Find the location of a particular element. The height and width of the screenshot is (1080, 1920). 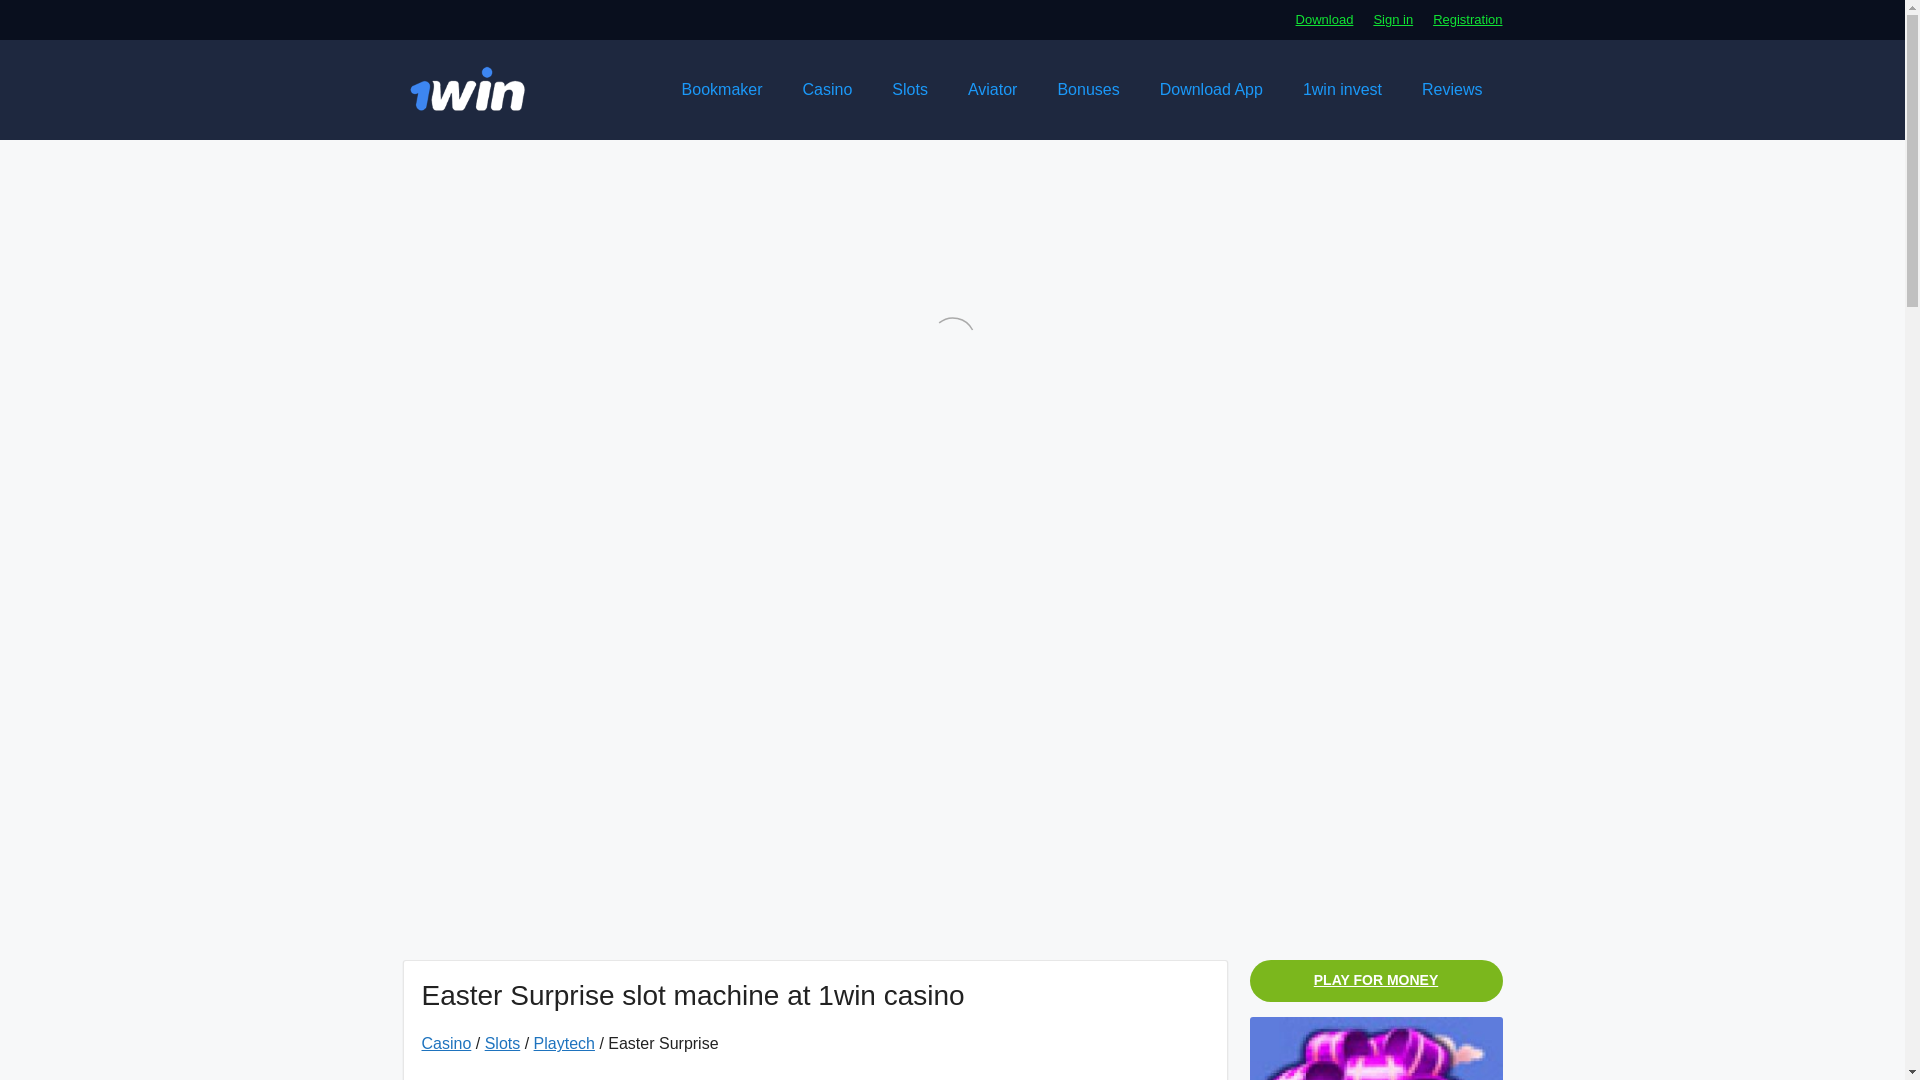

Slots is located at coordinates (910, 90).